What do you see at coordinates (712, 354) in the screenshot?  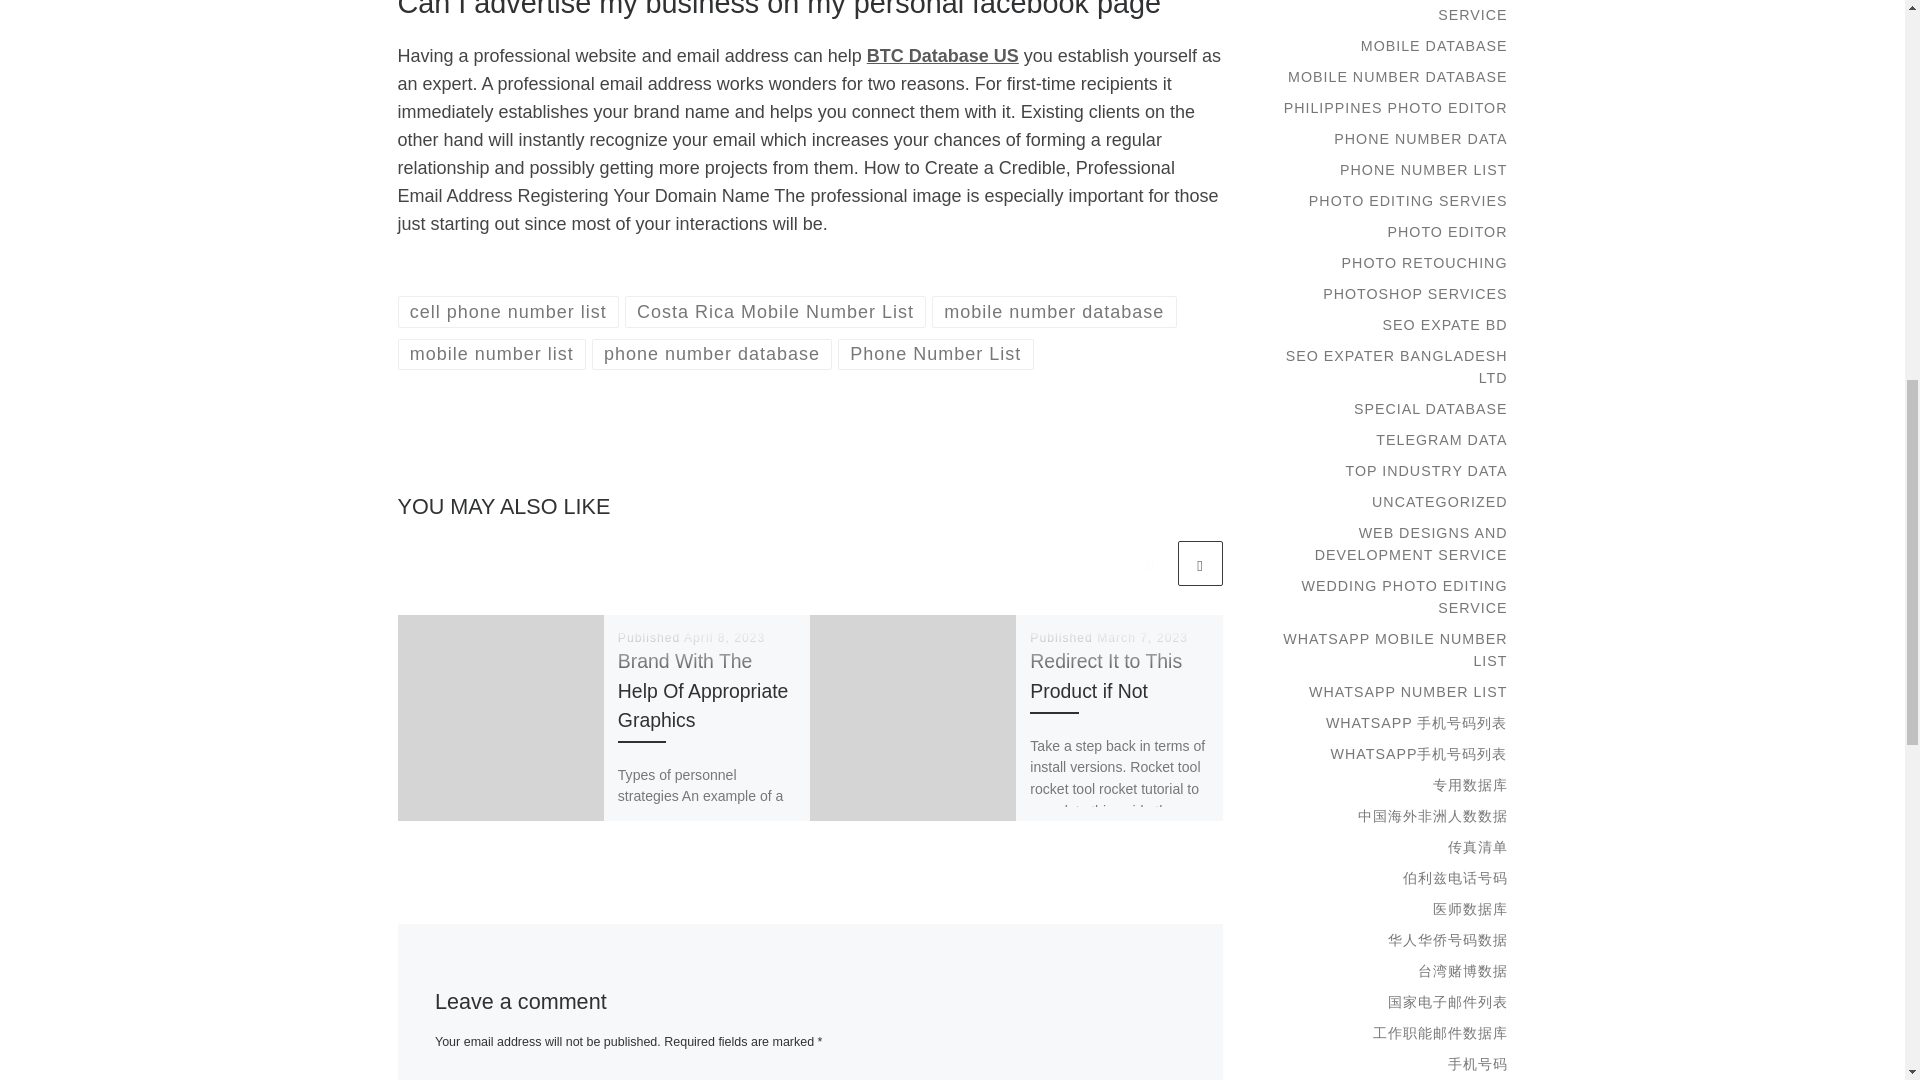 I see `phone number database` at bounding box center [712, 354].